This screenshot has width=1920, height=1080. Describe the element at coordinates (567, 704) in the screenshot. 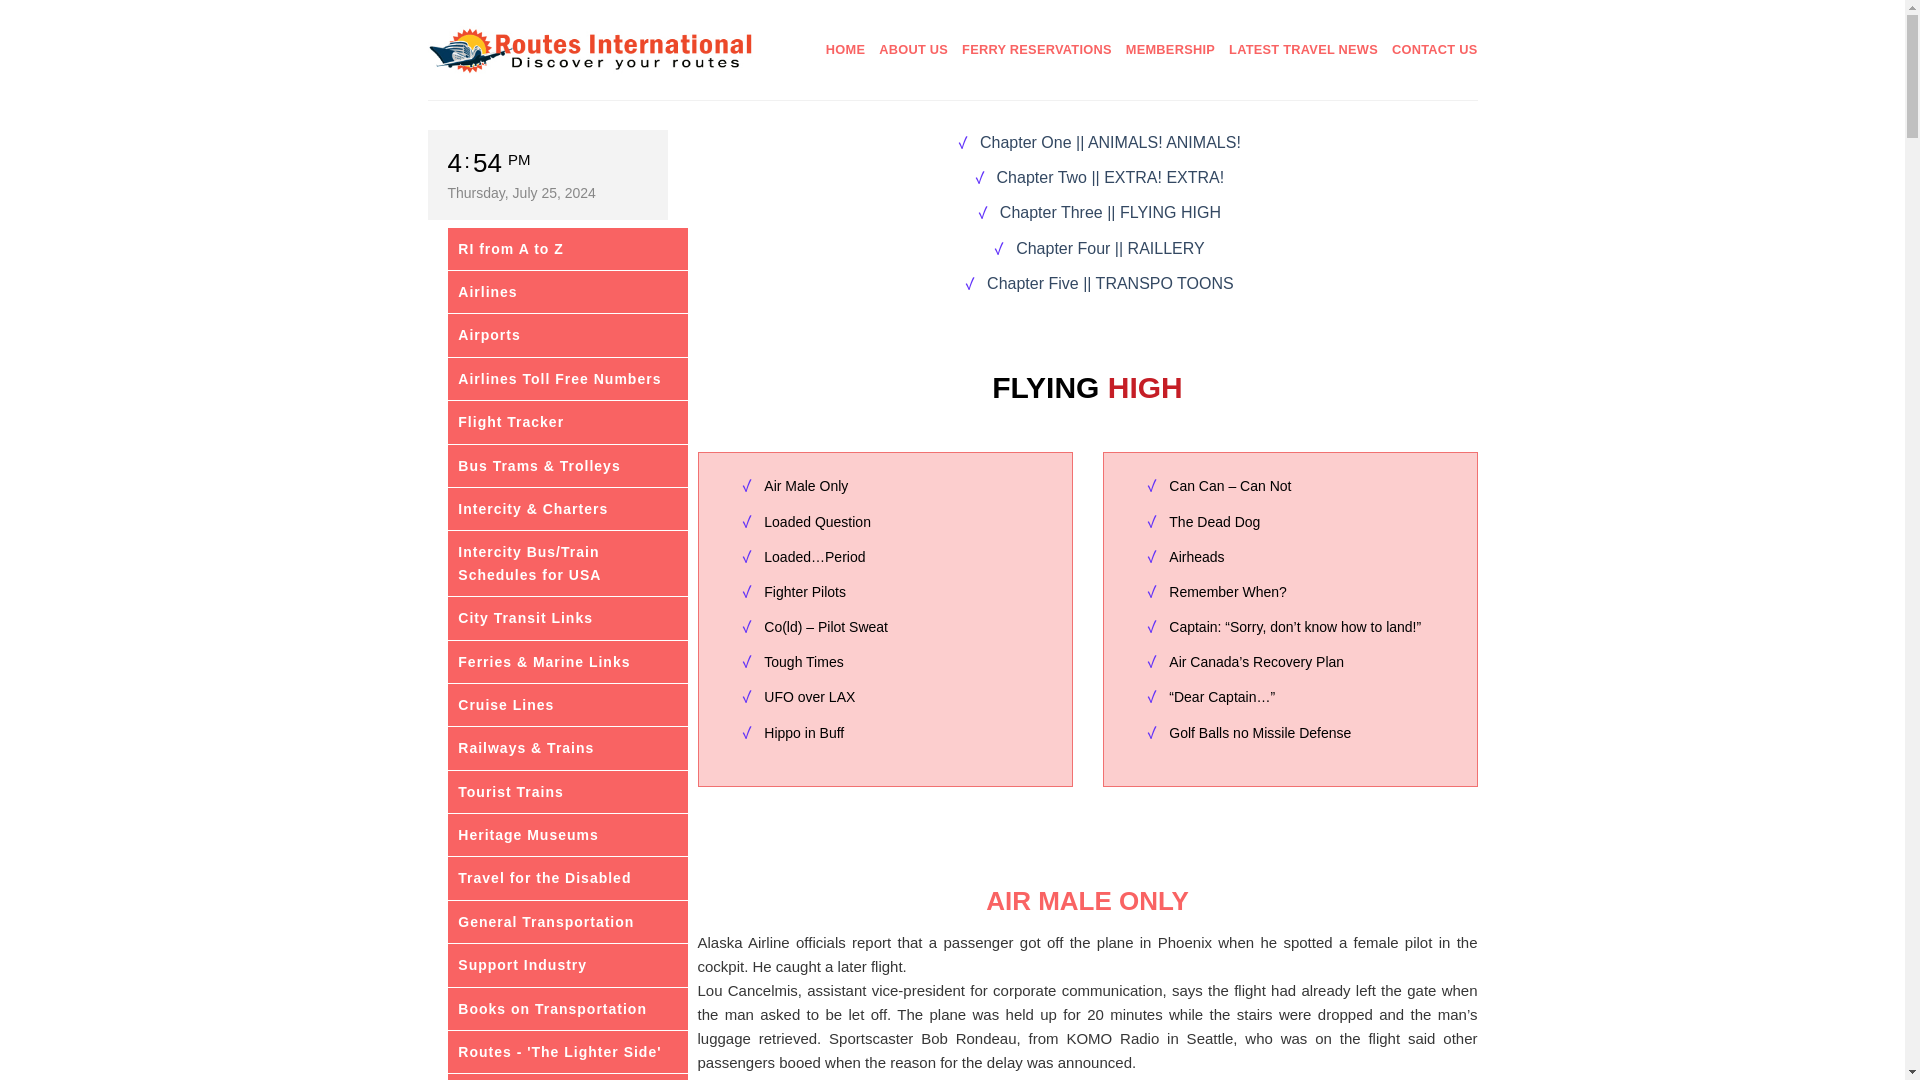

I see `Cruise Lines` at that location.